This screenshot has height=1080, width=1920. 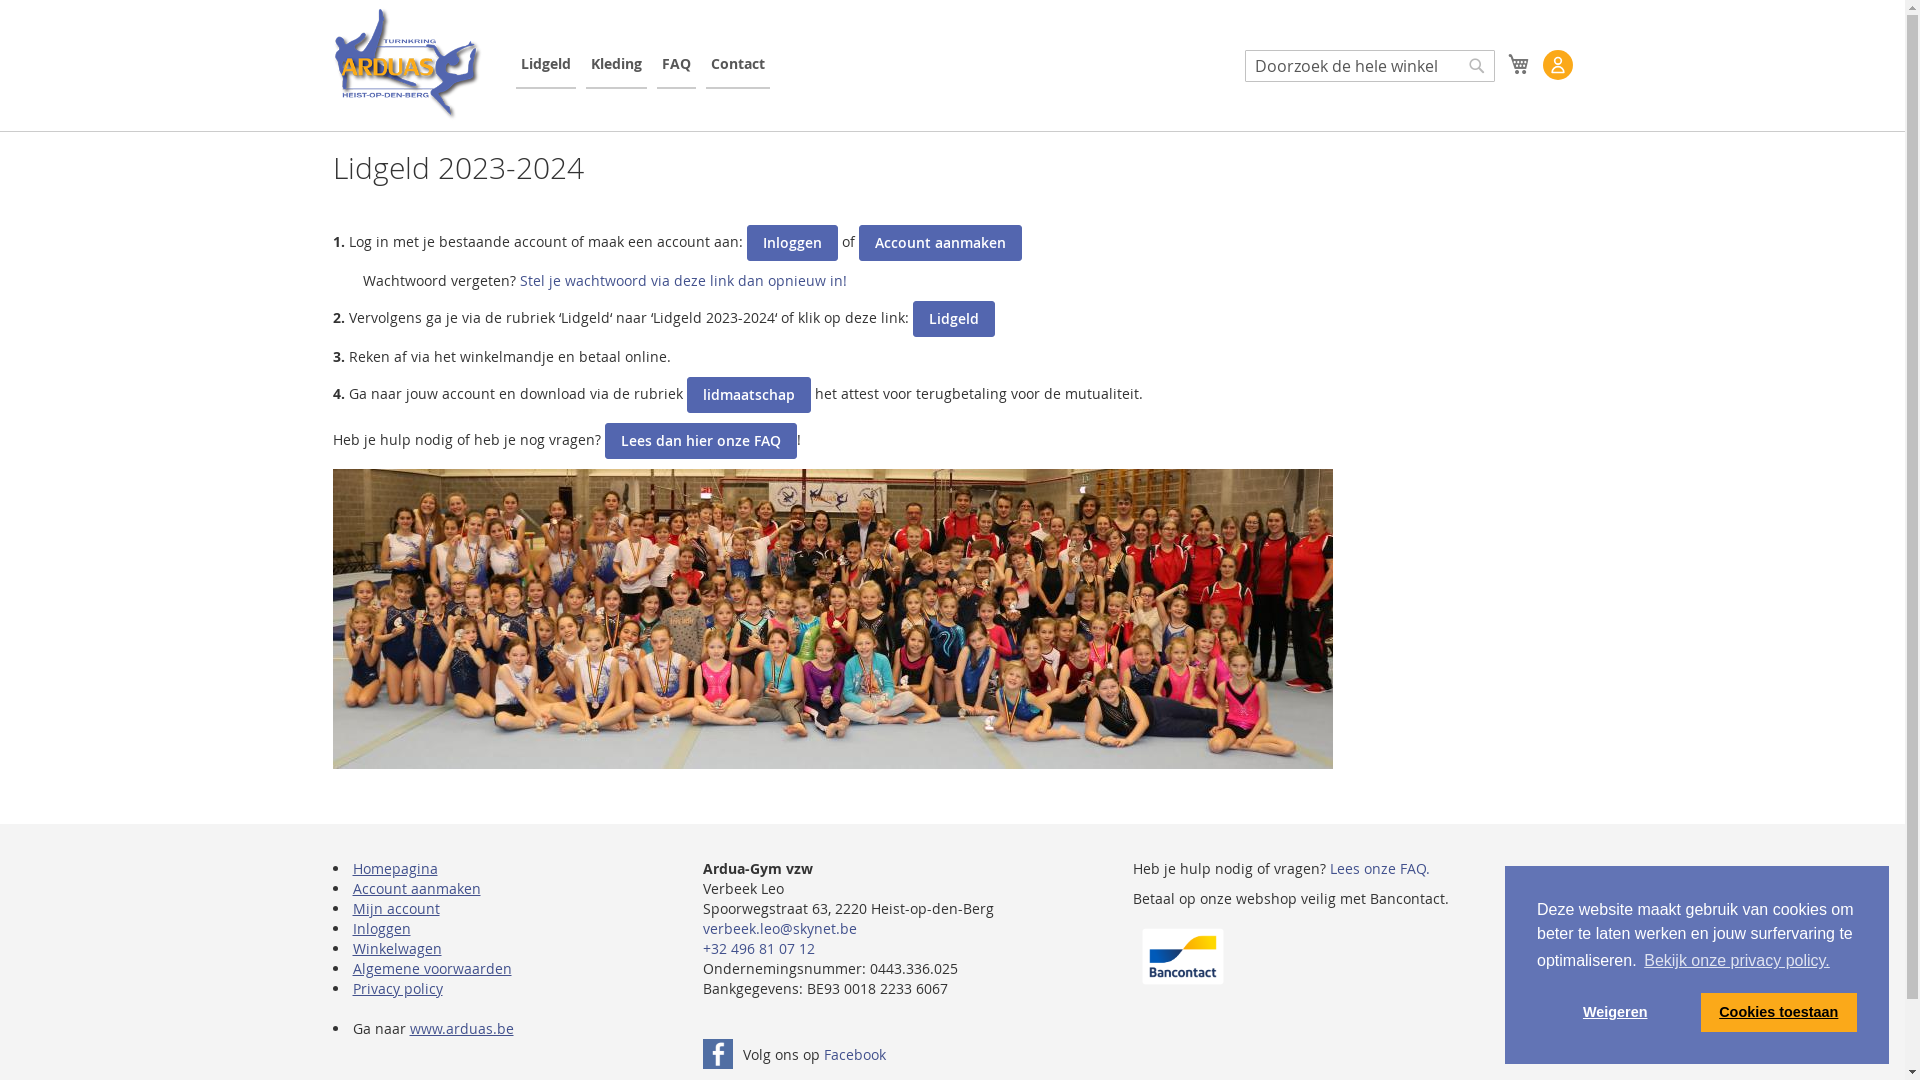 I want to click on Lees dan hier onze FAQ, so click(x=700, y=441).